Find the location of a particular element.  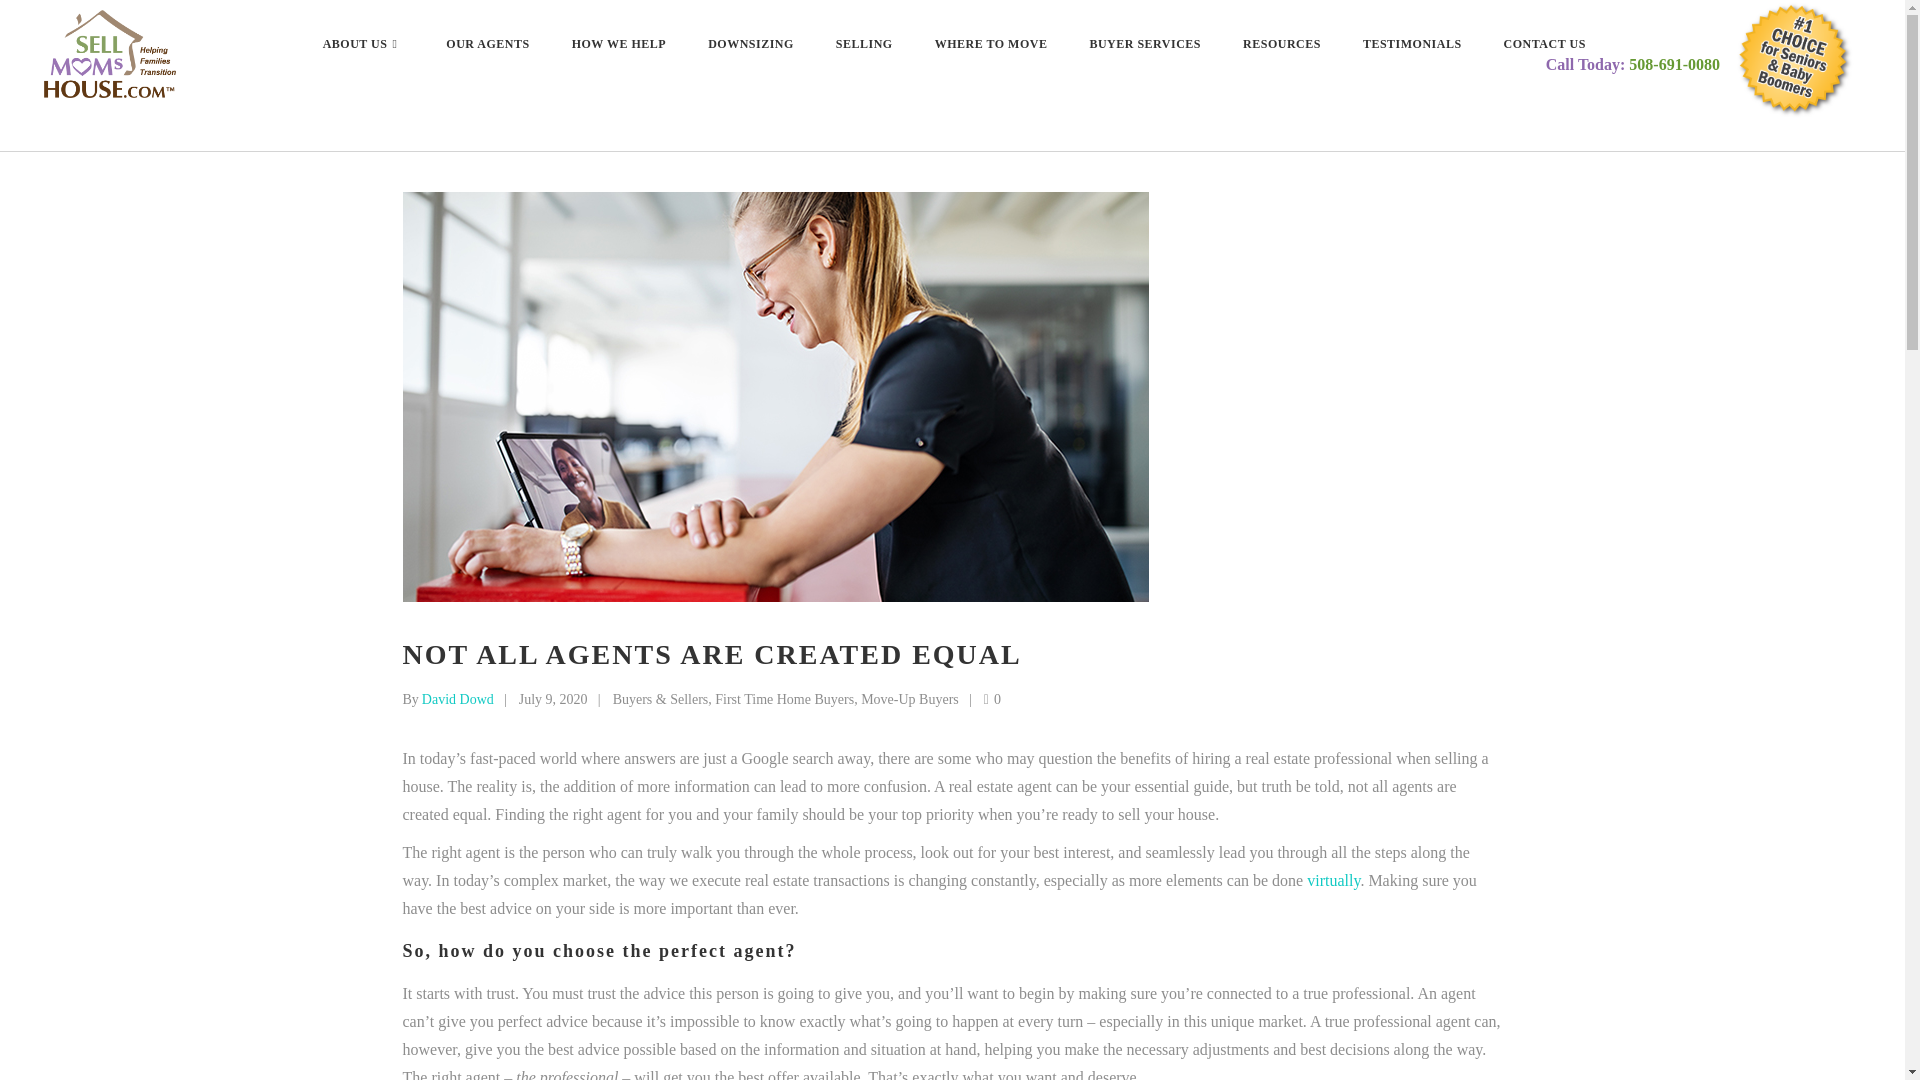

virtually is located at coordinates (1333, 880).